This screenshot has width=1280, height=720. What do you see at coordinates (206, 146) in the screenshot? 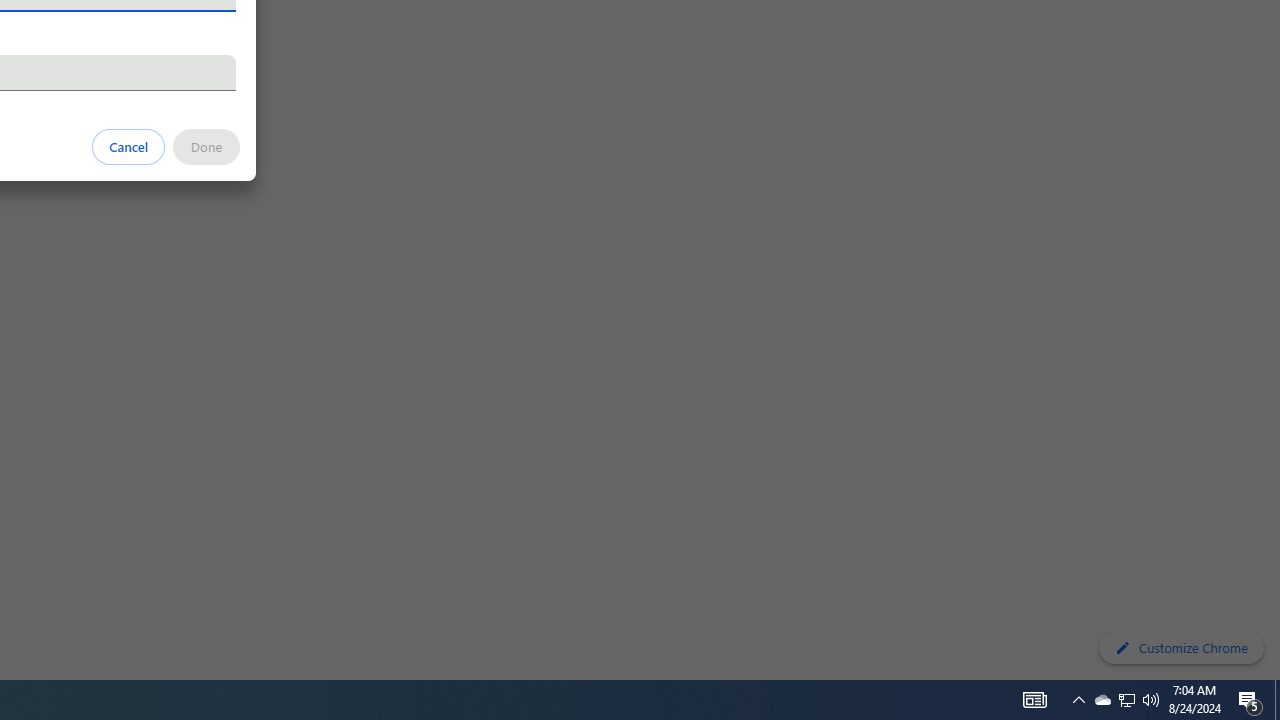
I see `Done` at bounding box center [206, 146].